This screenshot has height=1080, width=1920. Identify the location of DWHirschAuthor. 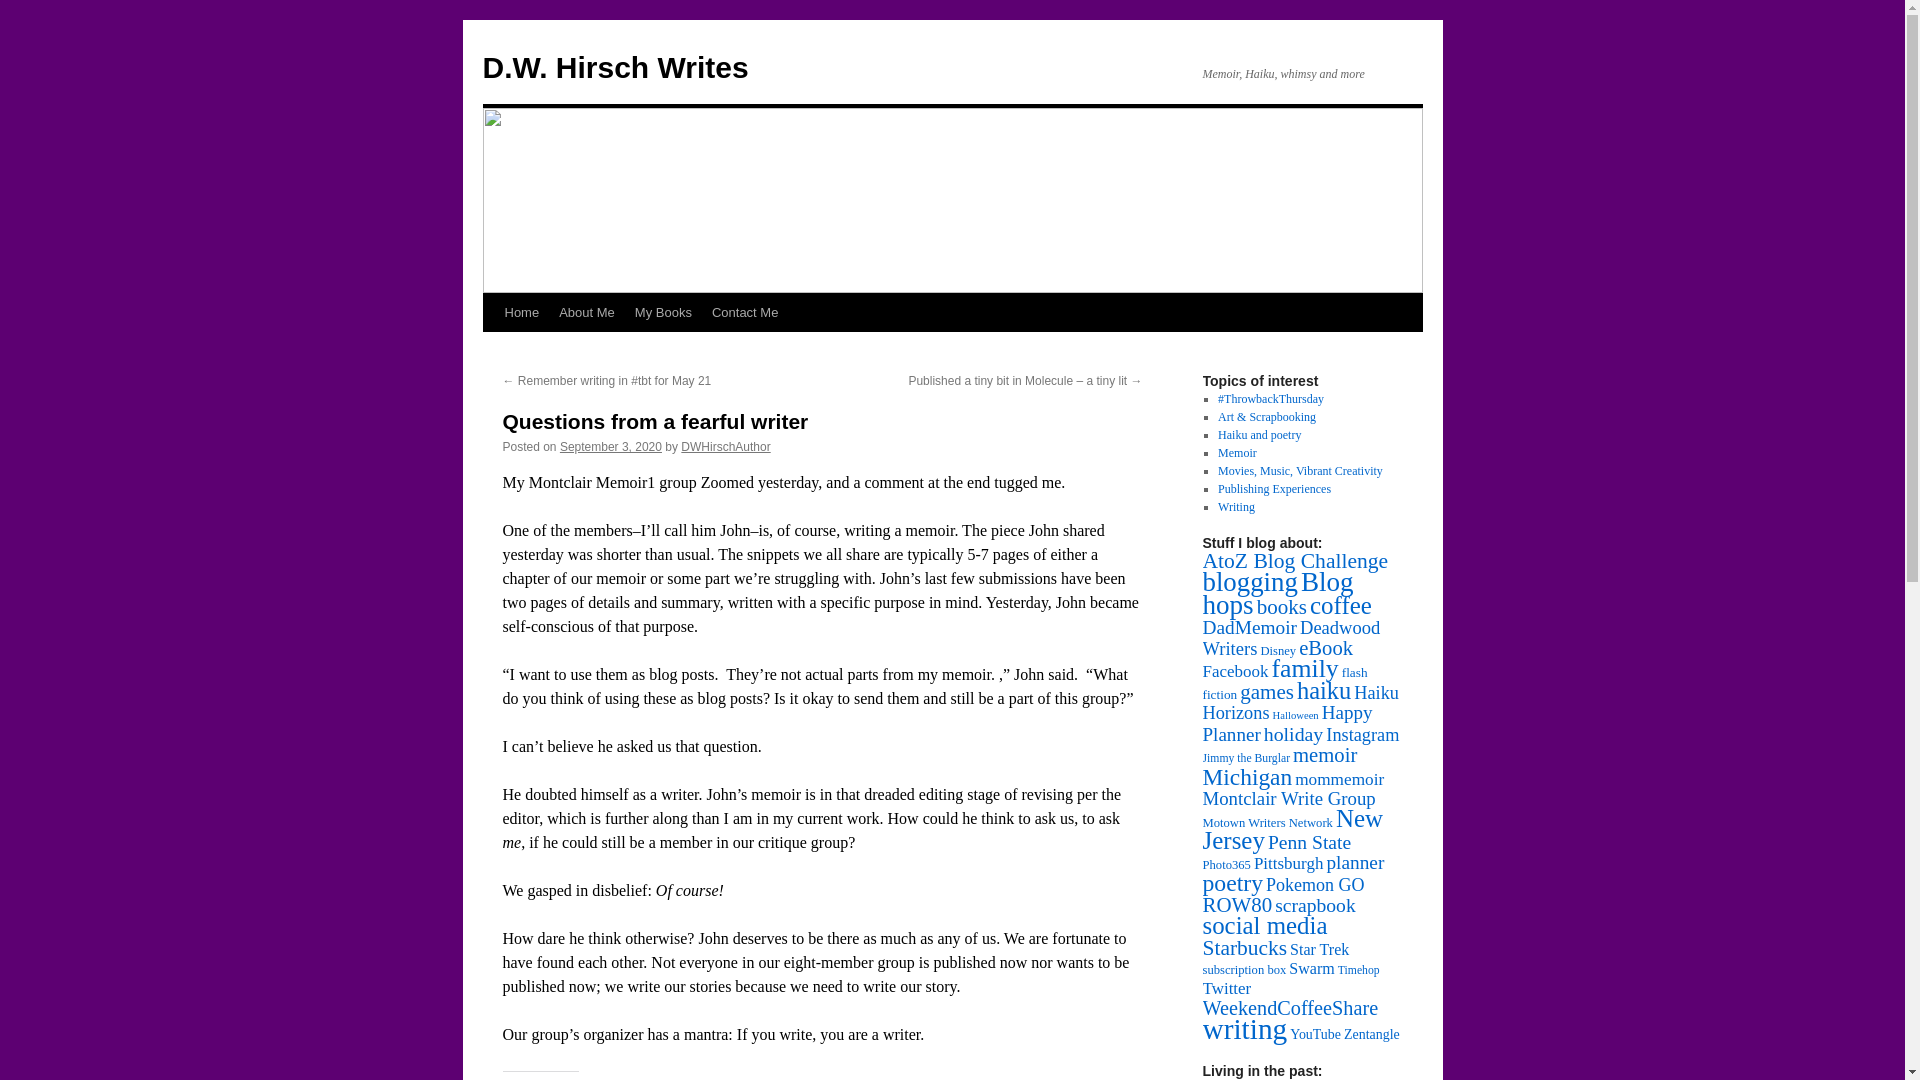
(725, 446).